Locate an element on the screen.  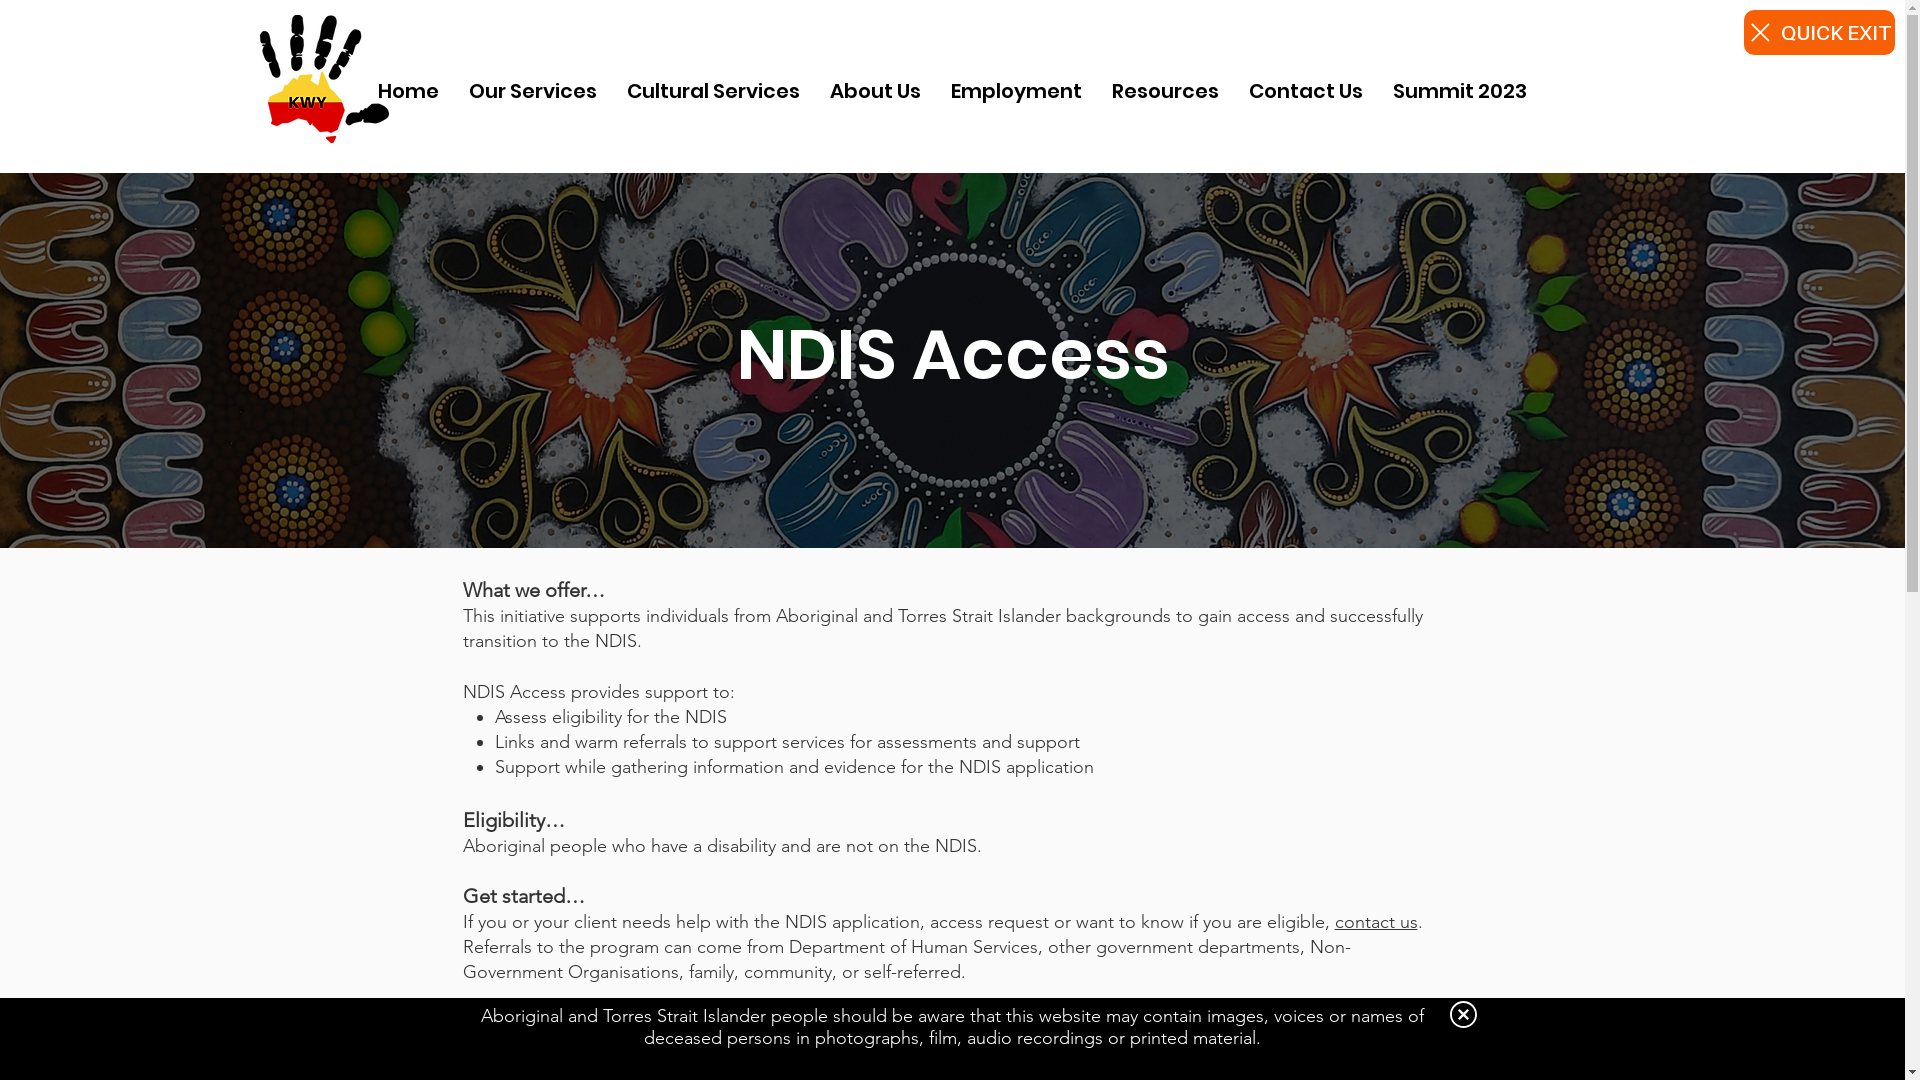
Resources is located at coordinates (1166, 92).